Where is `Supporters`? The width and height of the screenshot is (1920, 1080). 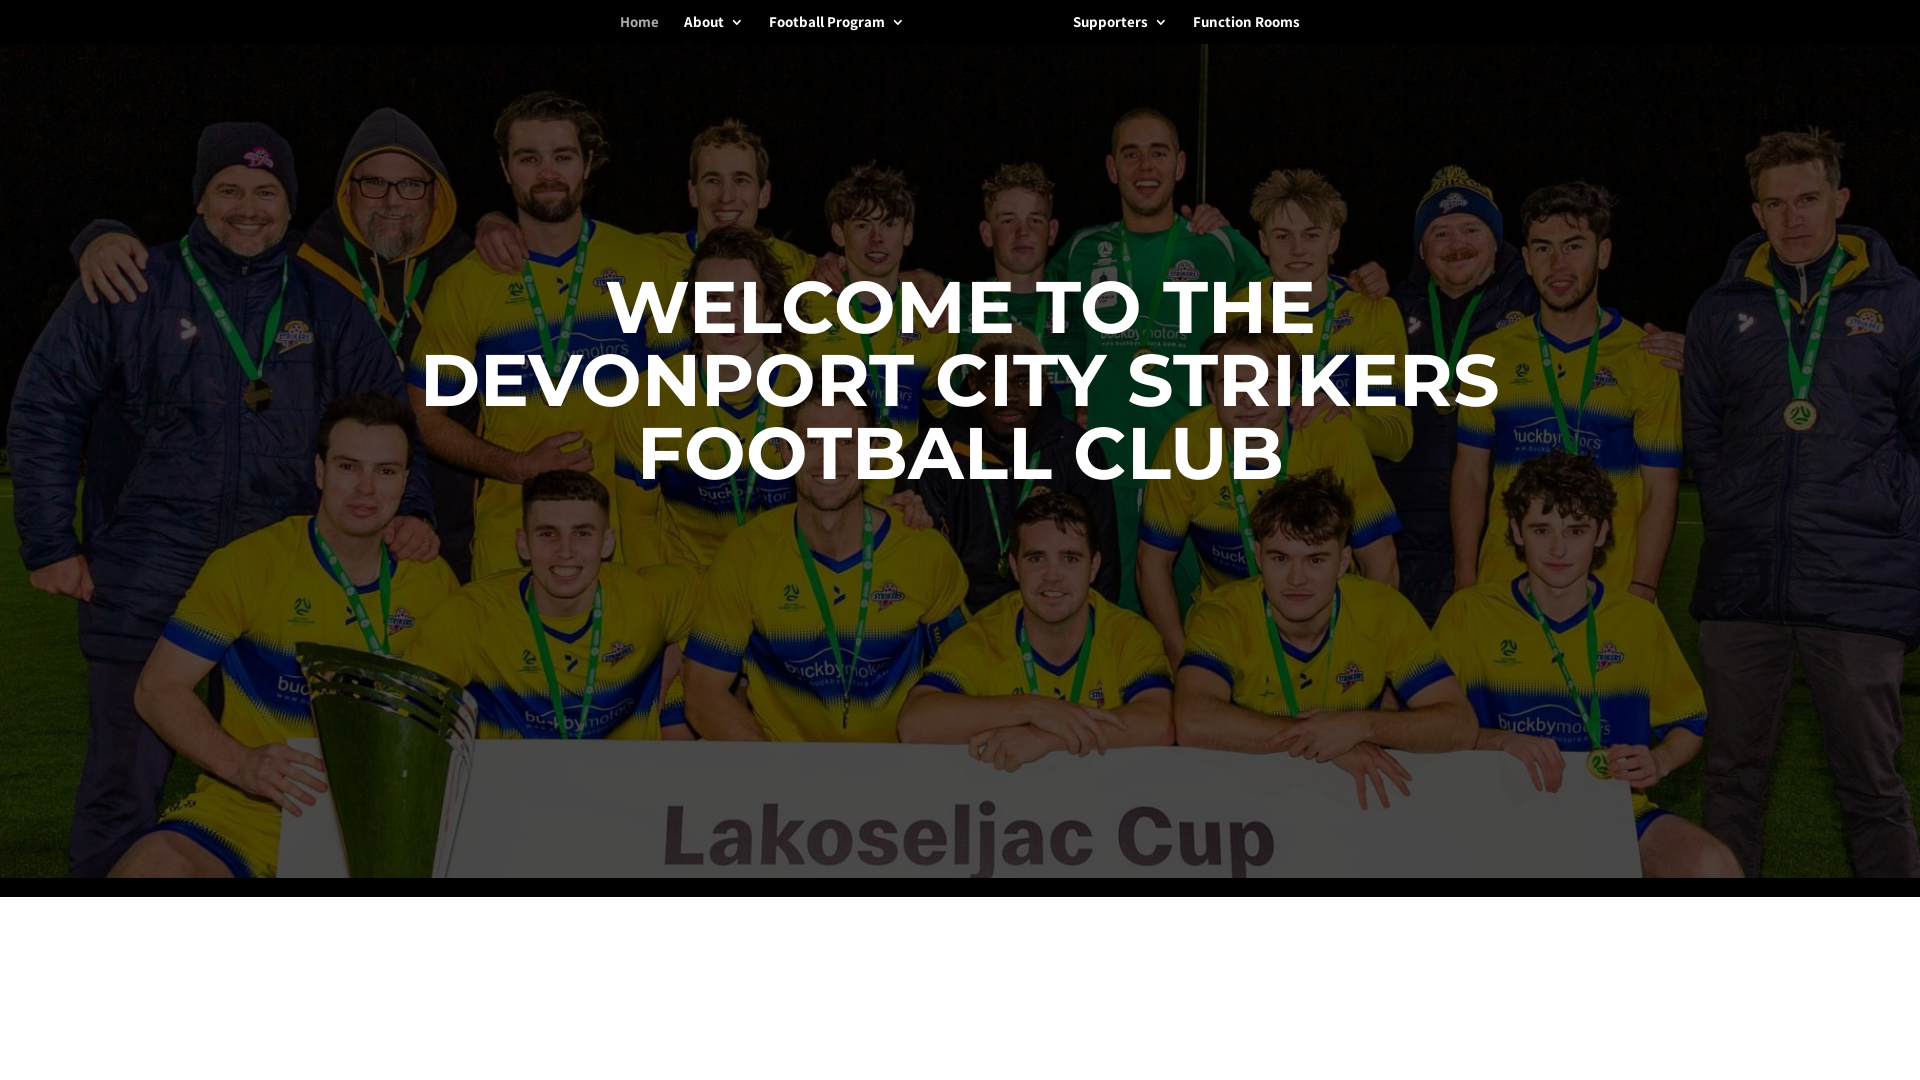
Supporters is located at coordinates (1120, 30).